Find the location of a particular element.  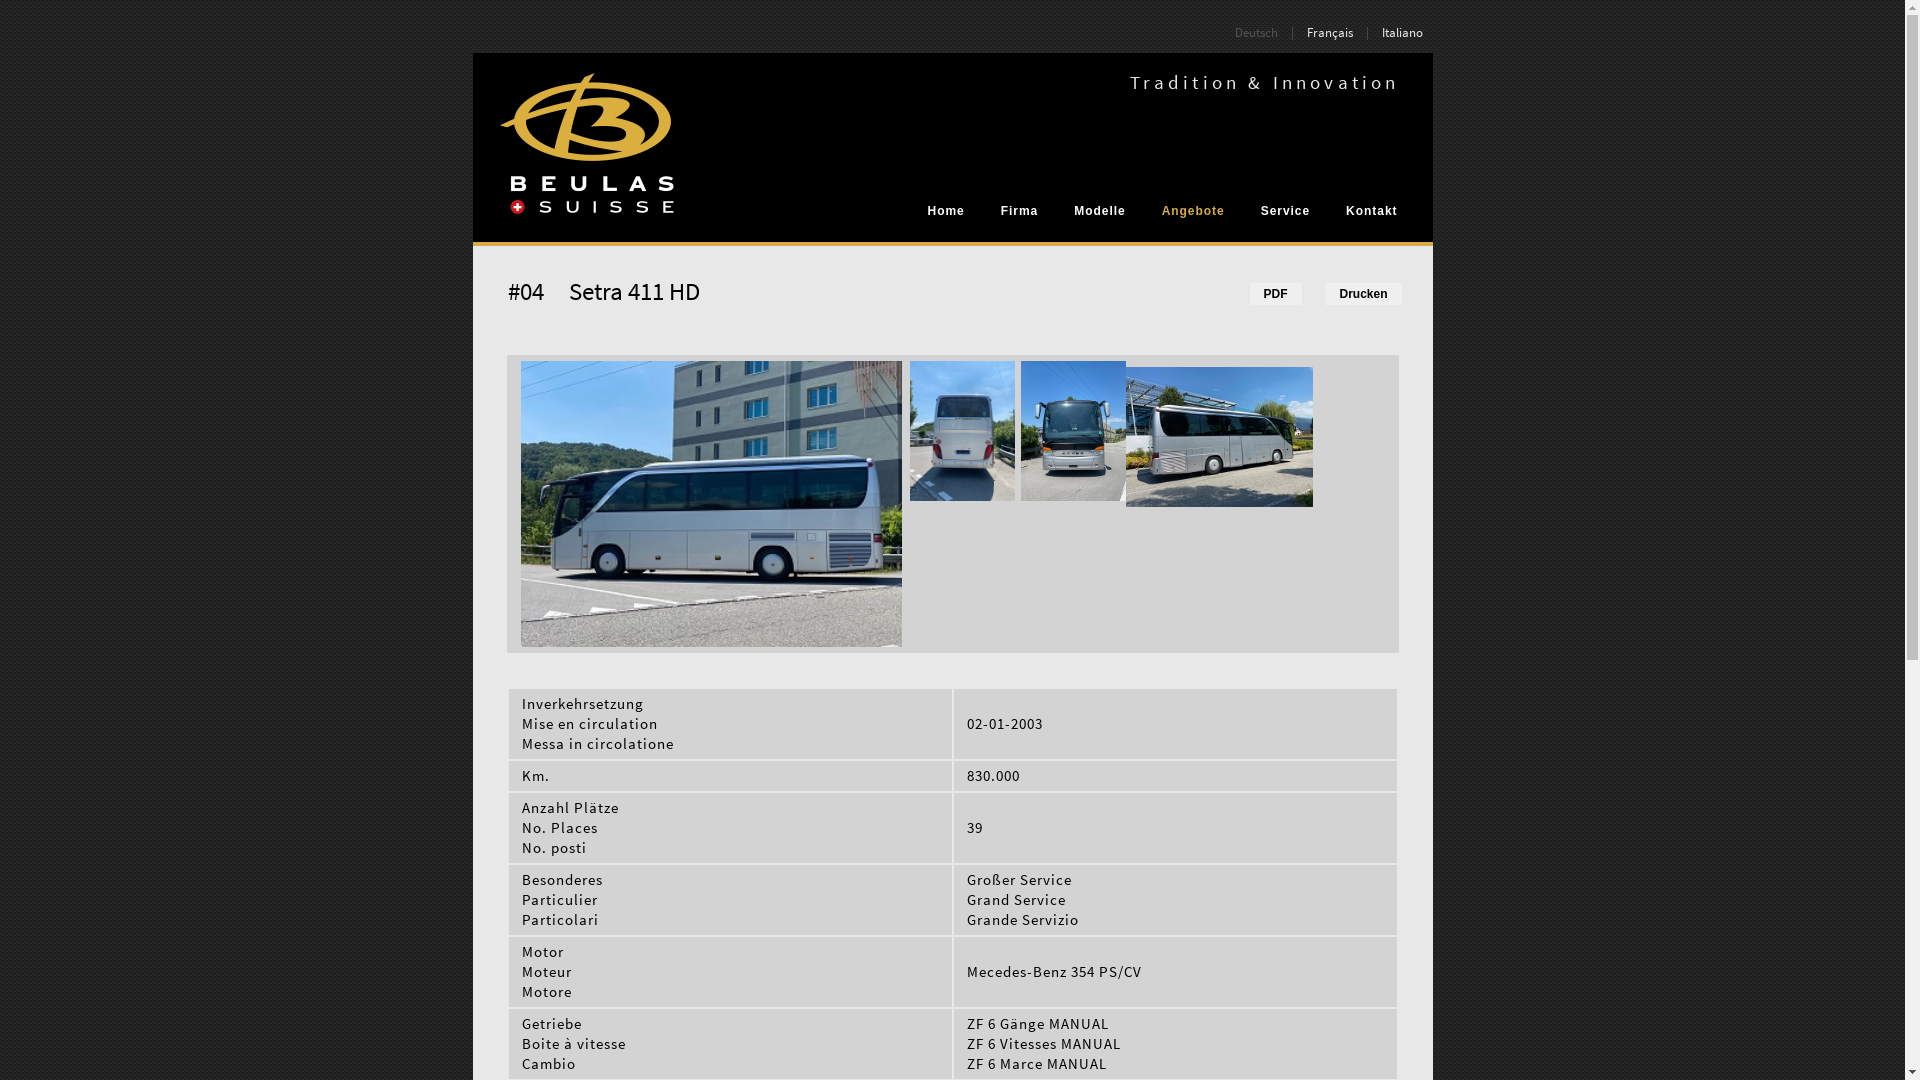

PDF is located at coordinates (1276, 294).